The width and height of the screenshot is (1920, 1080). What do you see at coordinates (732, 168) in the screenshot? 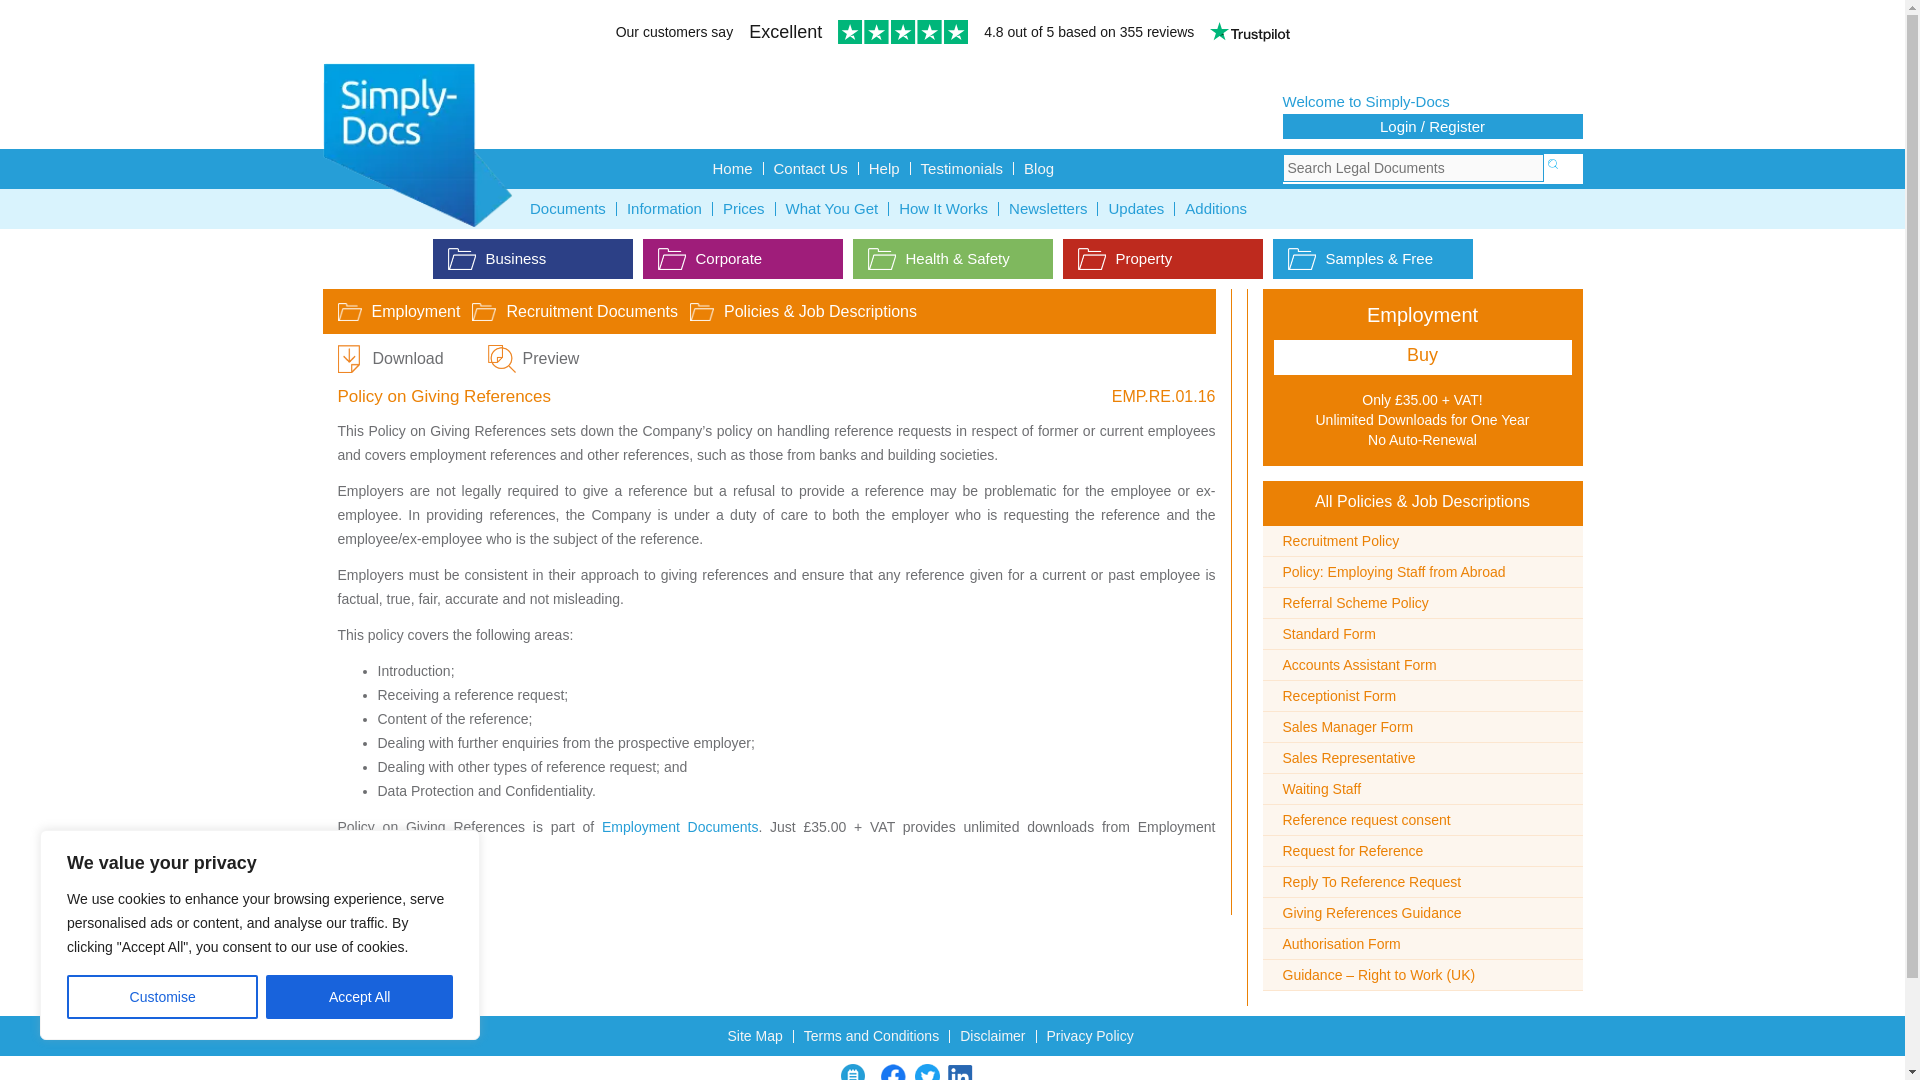
I see `Home` at bounding box center [732, 168].